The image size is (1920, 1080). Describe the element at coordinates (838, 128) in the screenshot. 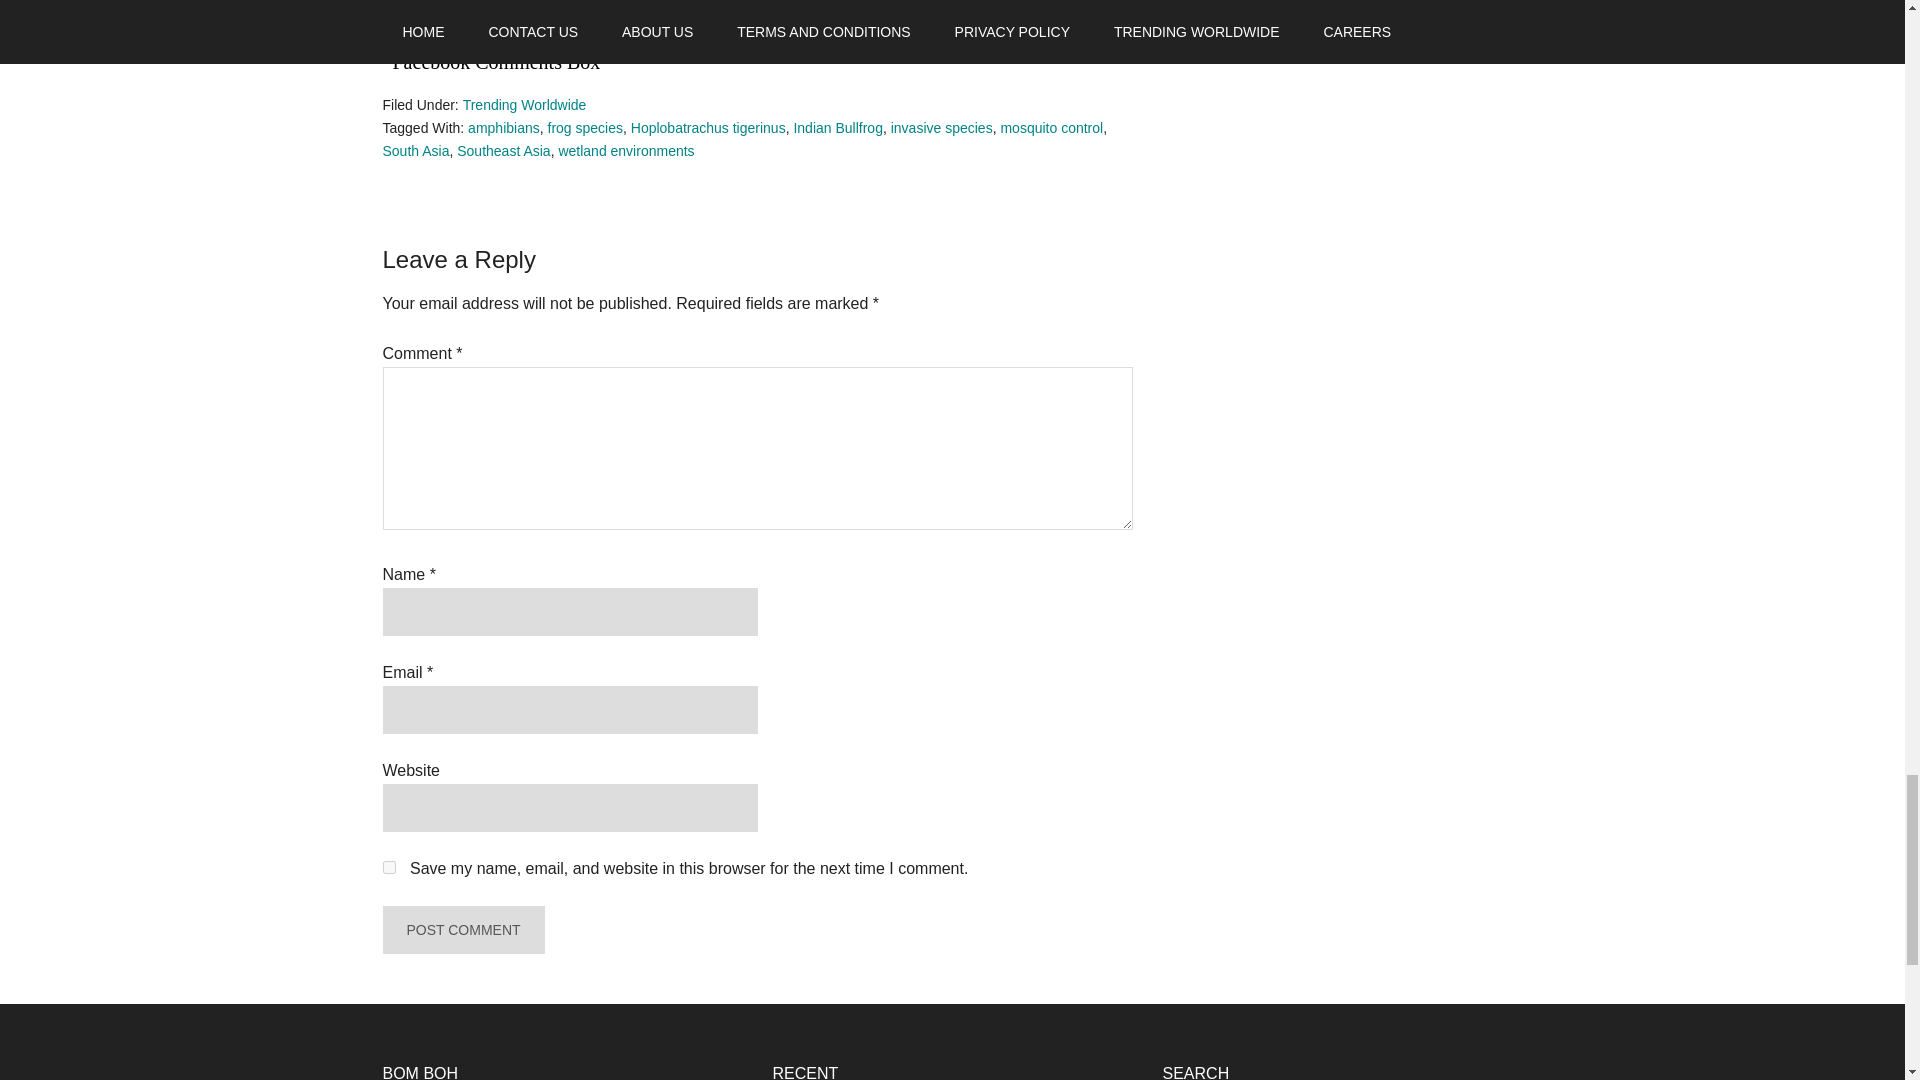

I see `Indian Bullfrog` at that location.